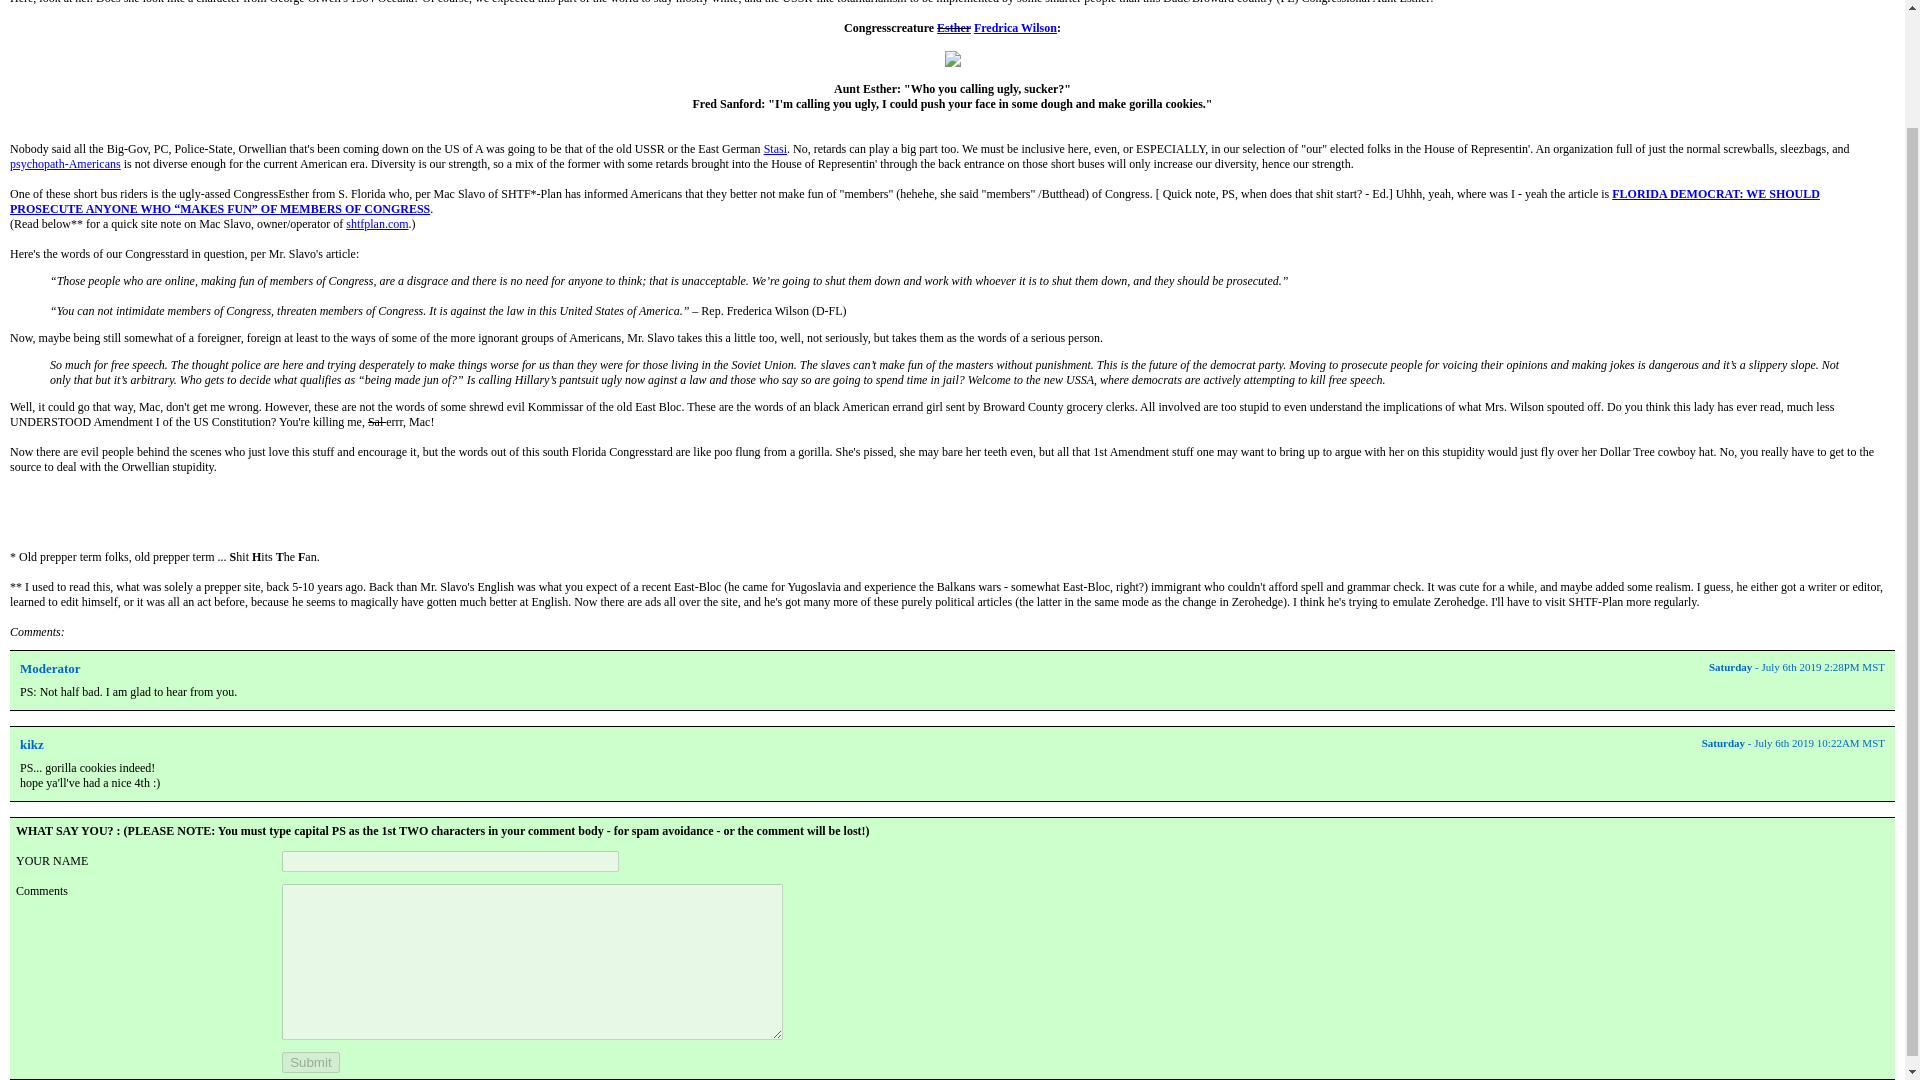  I want to click on Esther, so click(954, 27).